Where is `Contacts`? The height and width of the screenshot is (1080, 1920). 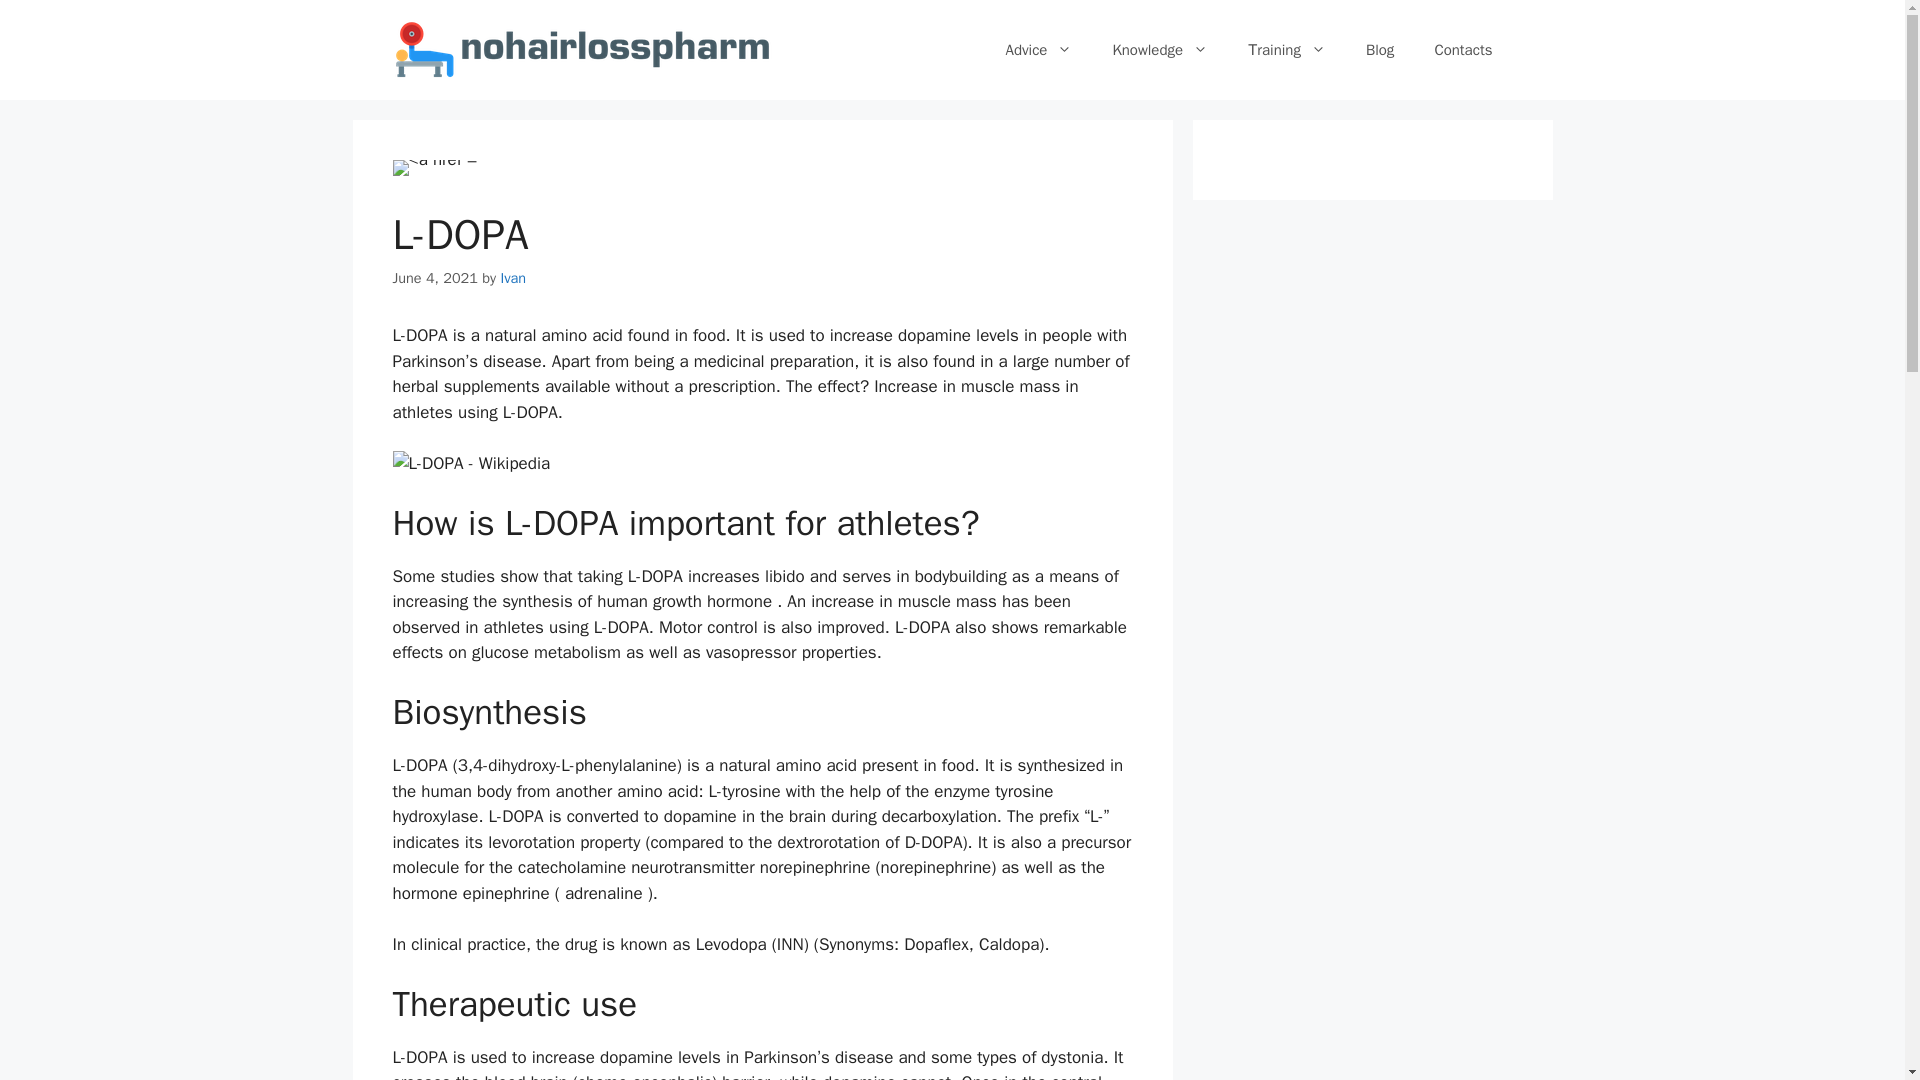 Contacts is located at coordinates (1462, 50).